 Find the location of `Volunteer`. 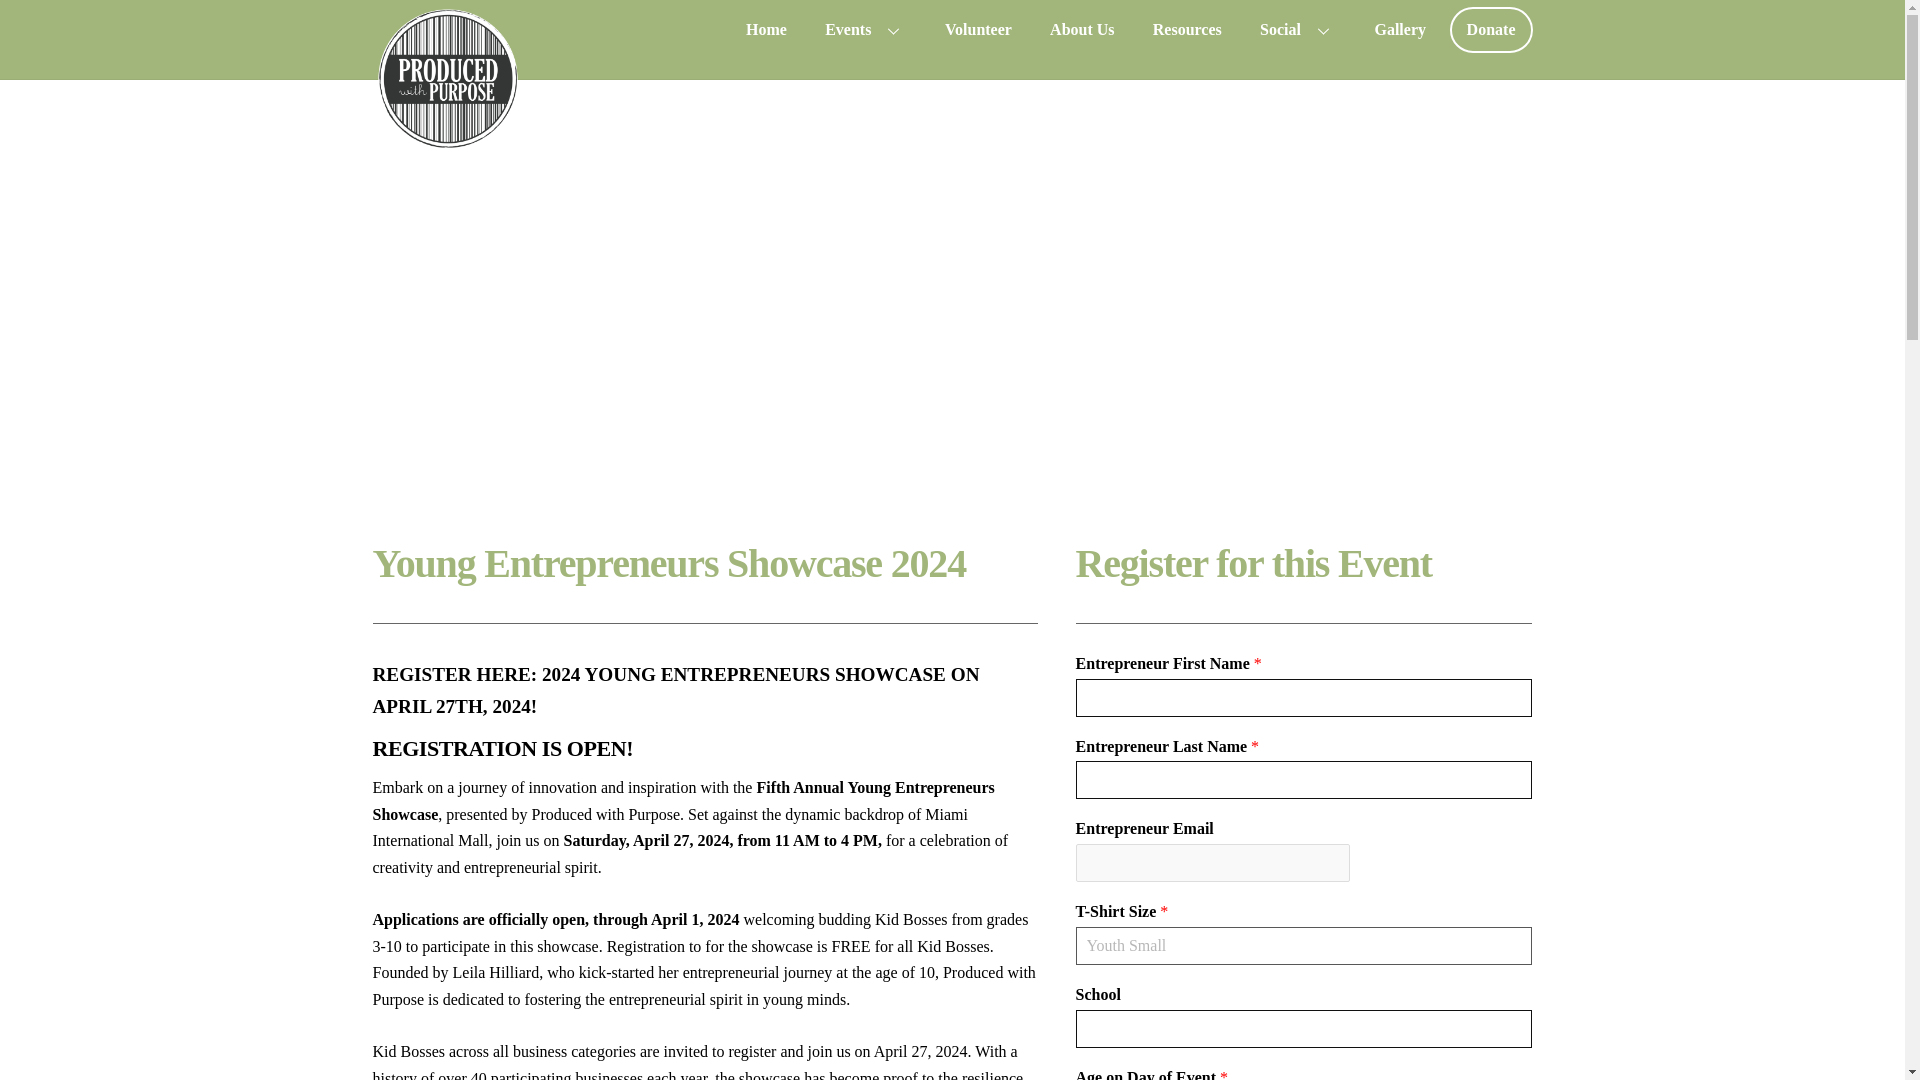

Volunteer is located at coordinates (978, 29).